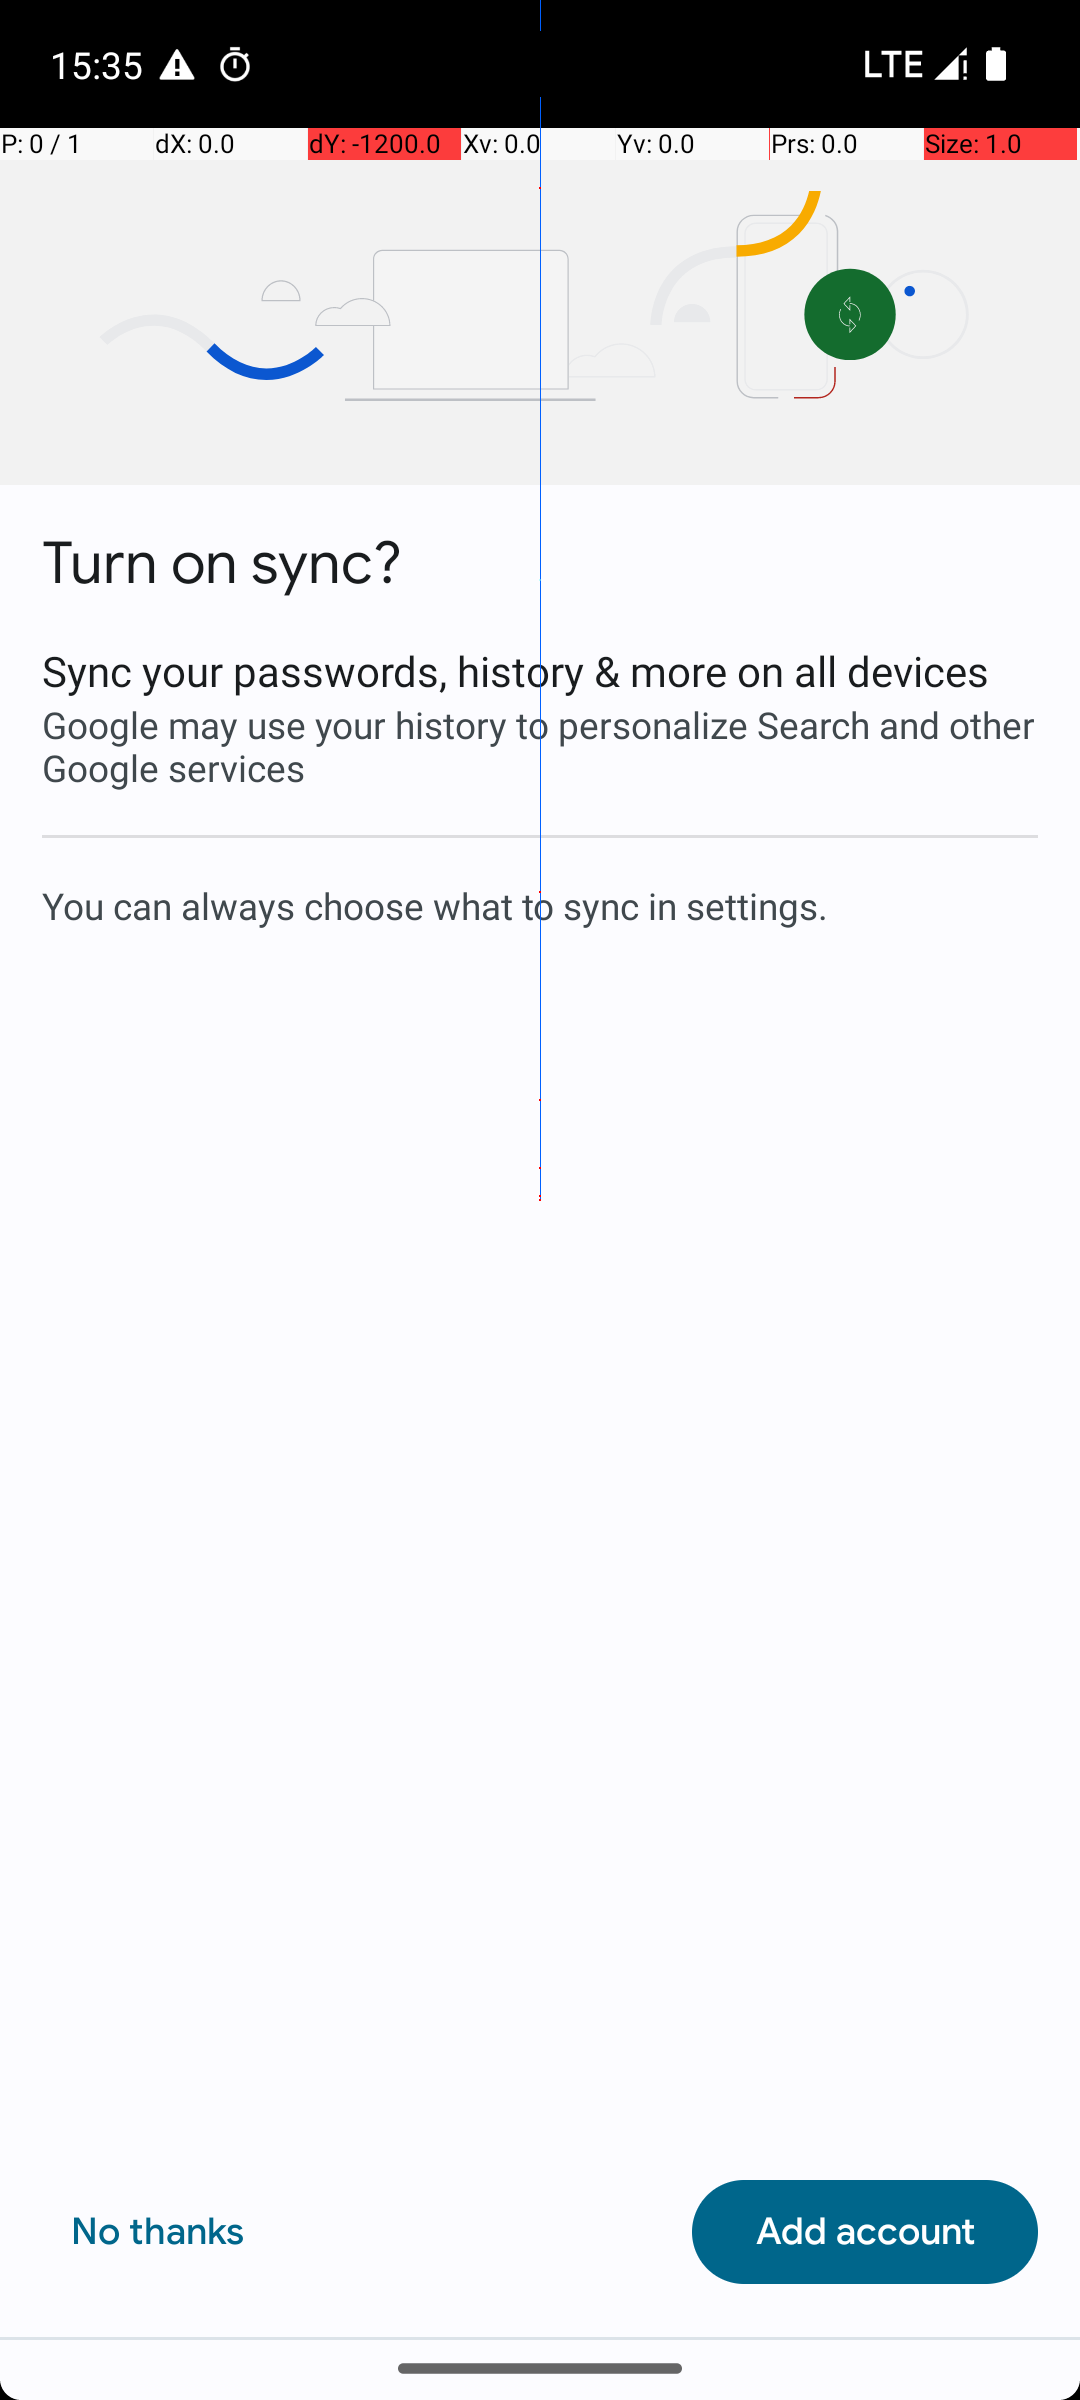  What do you see at coordinates (540, 905) in the screenshot?
I see `You can always choose what to sync in settings.` at bounding box center [540, 905].